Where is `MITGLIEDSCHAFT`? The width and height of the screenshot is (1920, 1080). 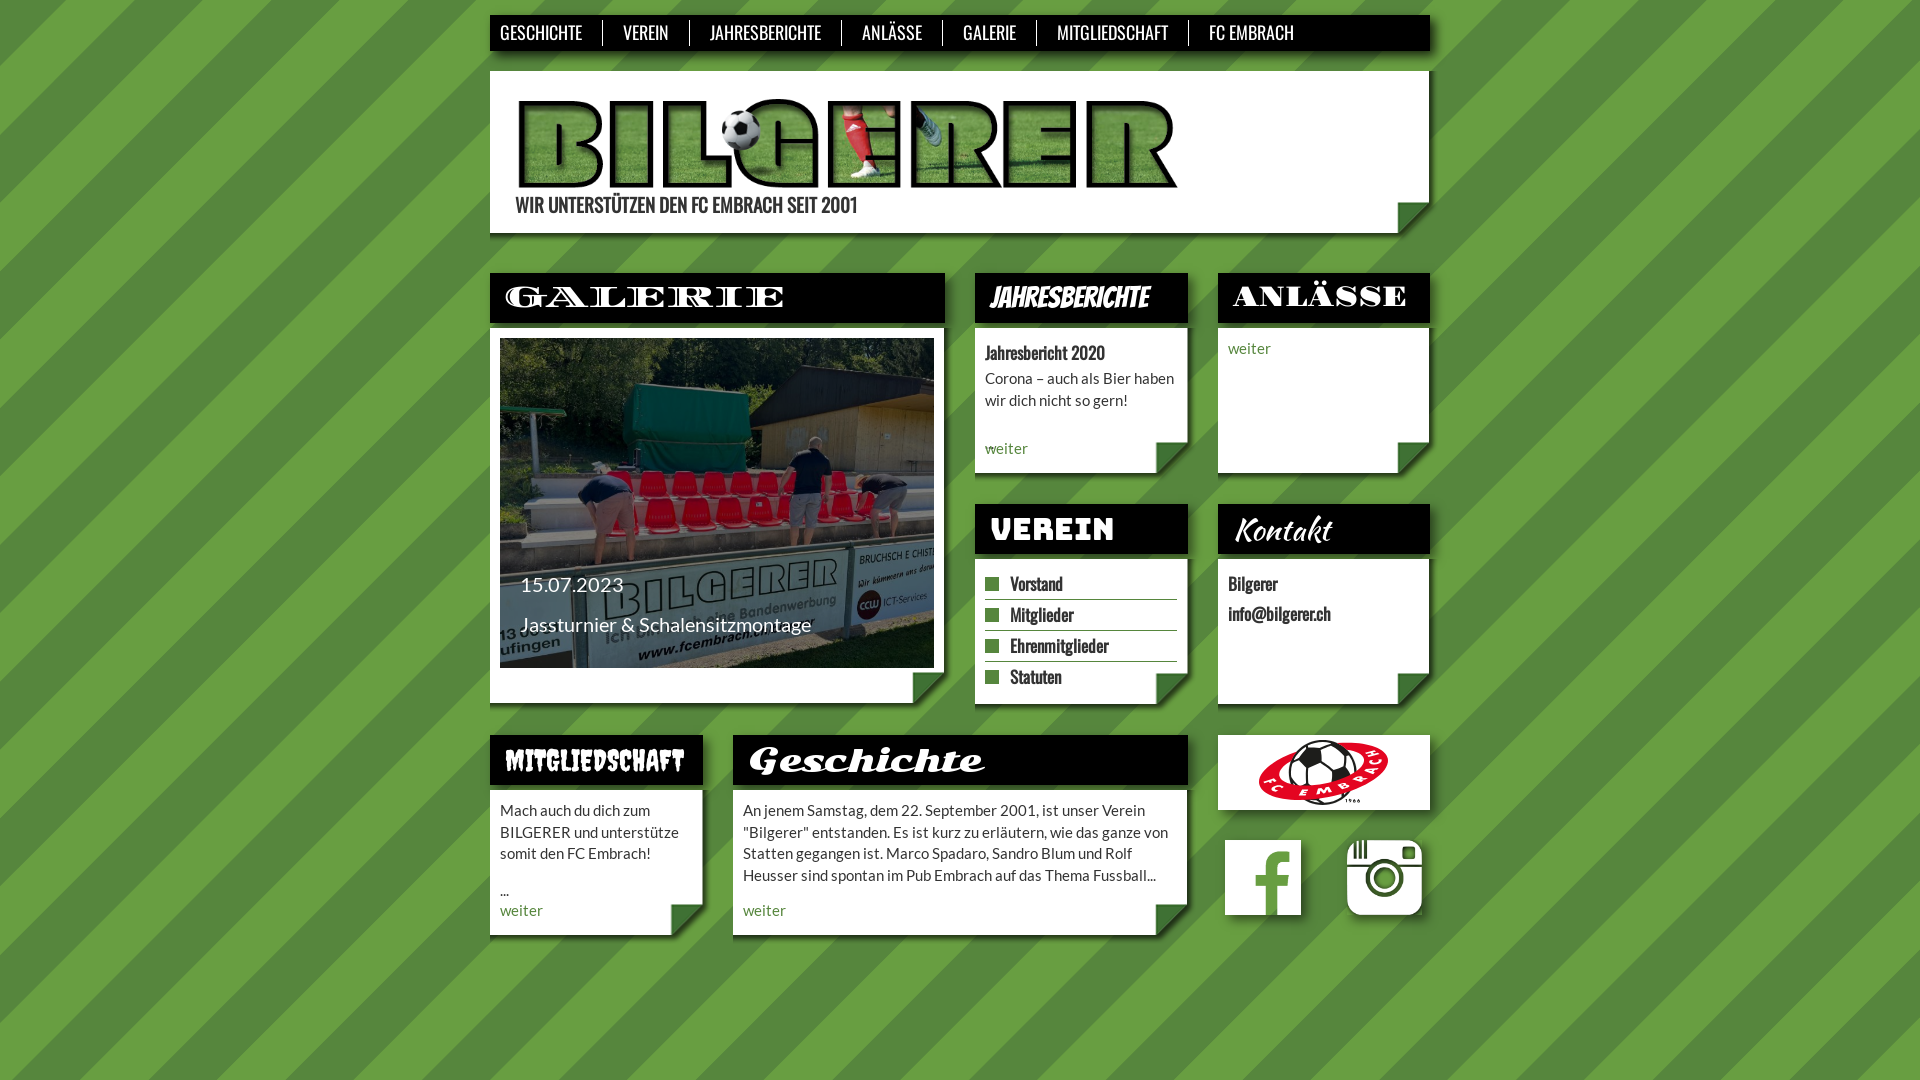
MITGLIEDSCHAFT is located at coordinates (1112, 32).